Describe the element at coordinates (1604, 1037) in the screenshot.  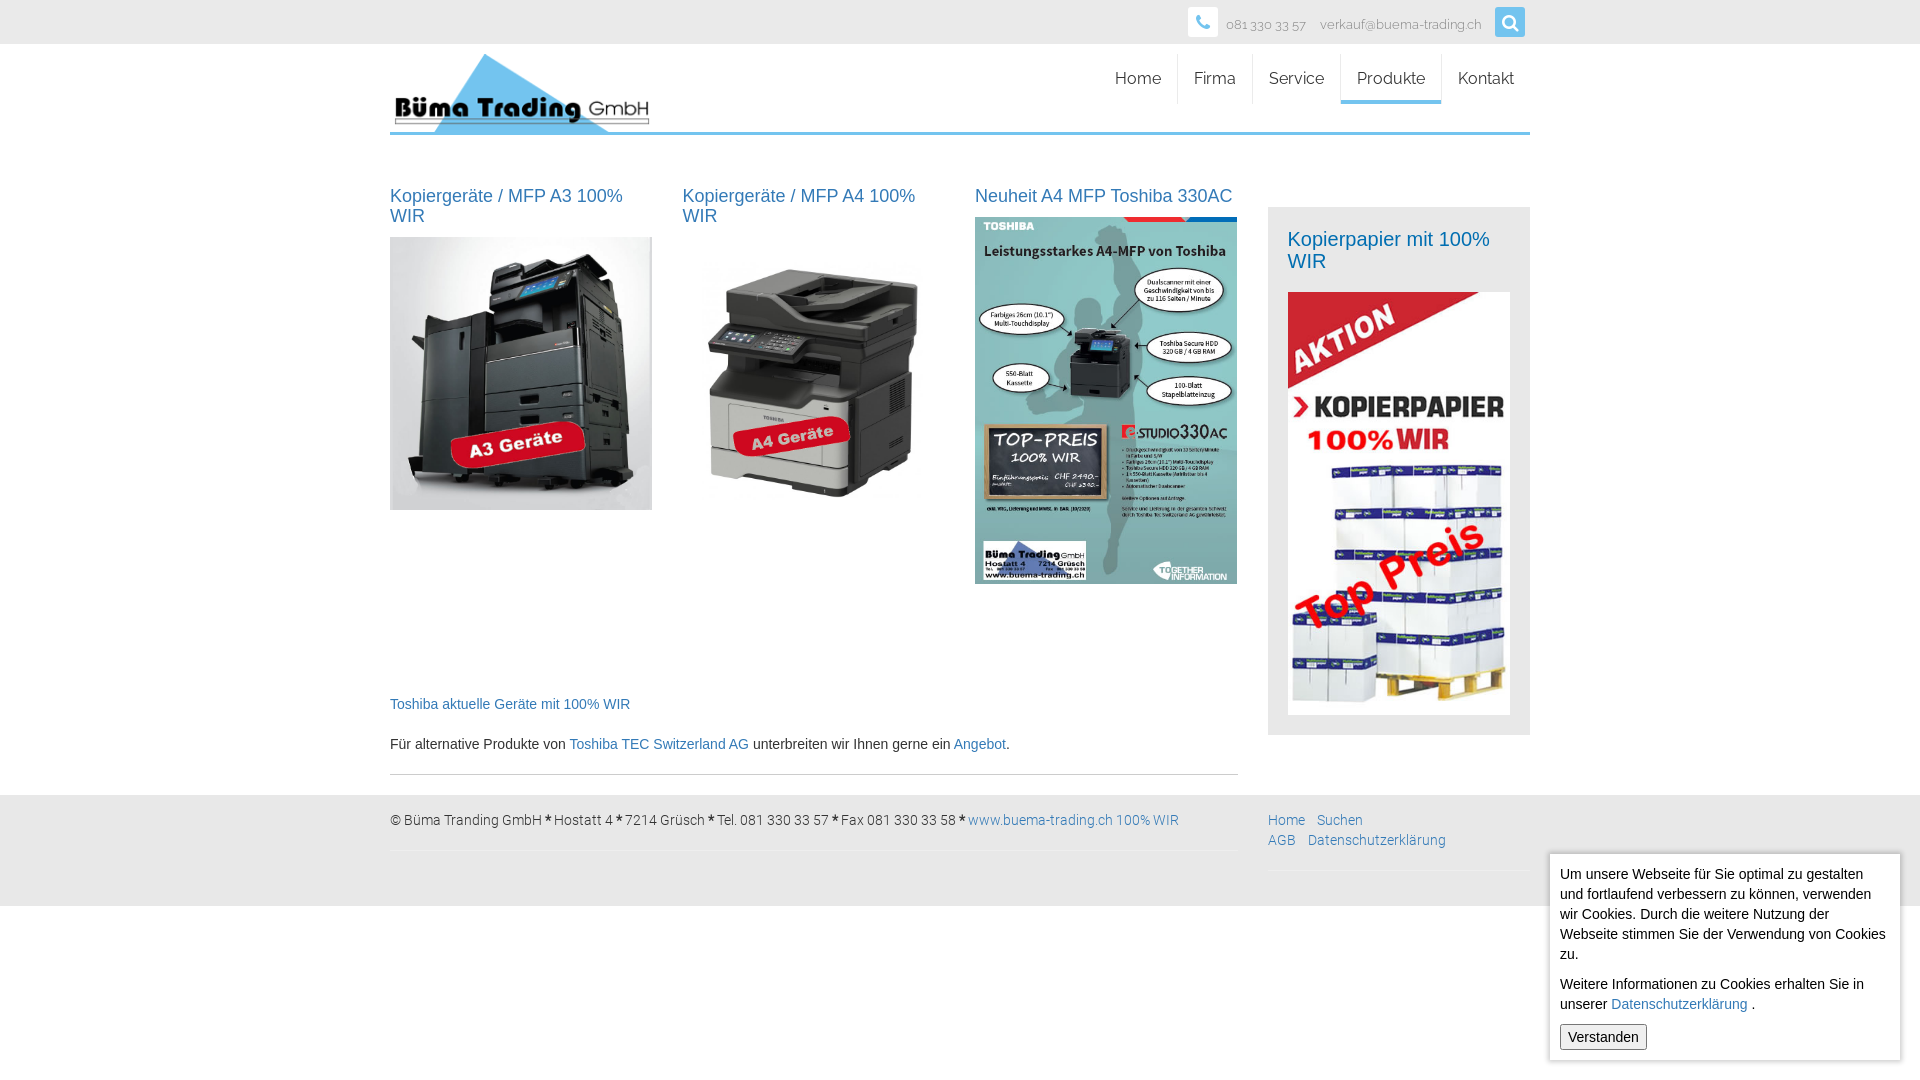
I see `Verstanden` at that location.